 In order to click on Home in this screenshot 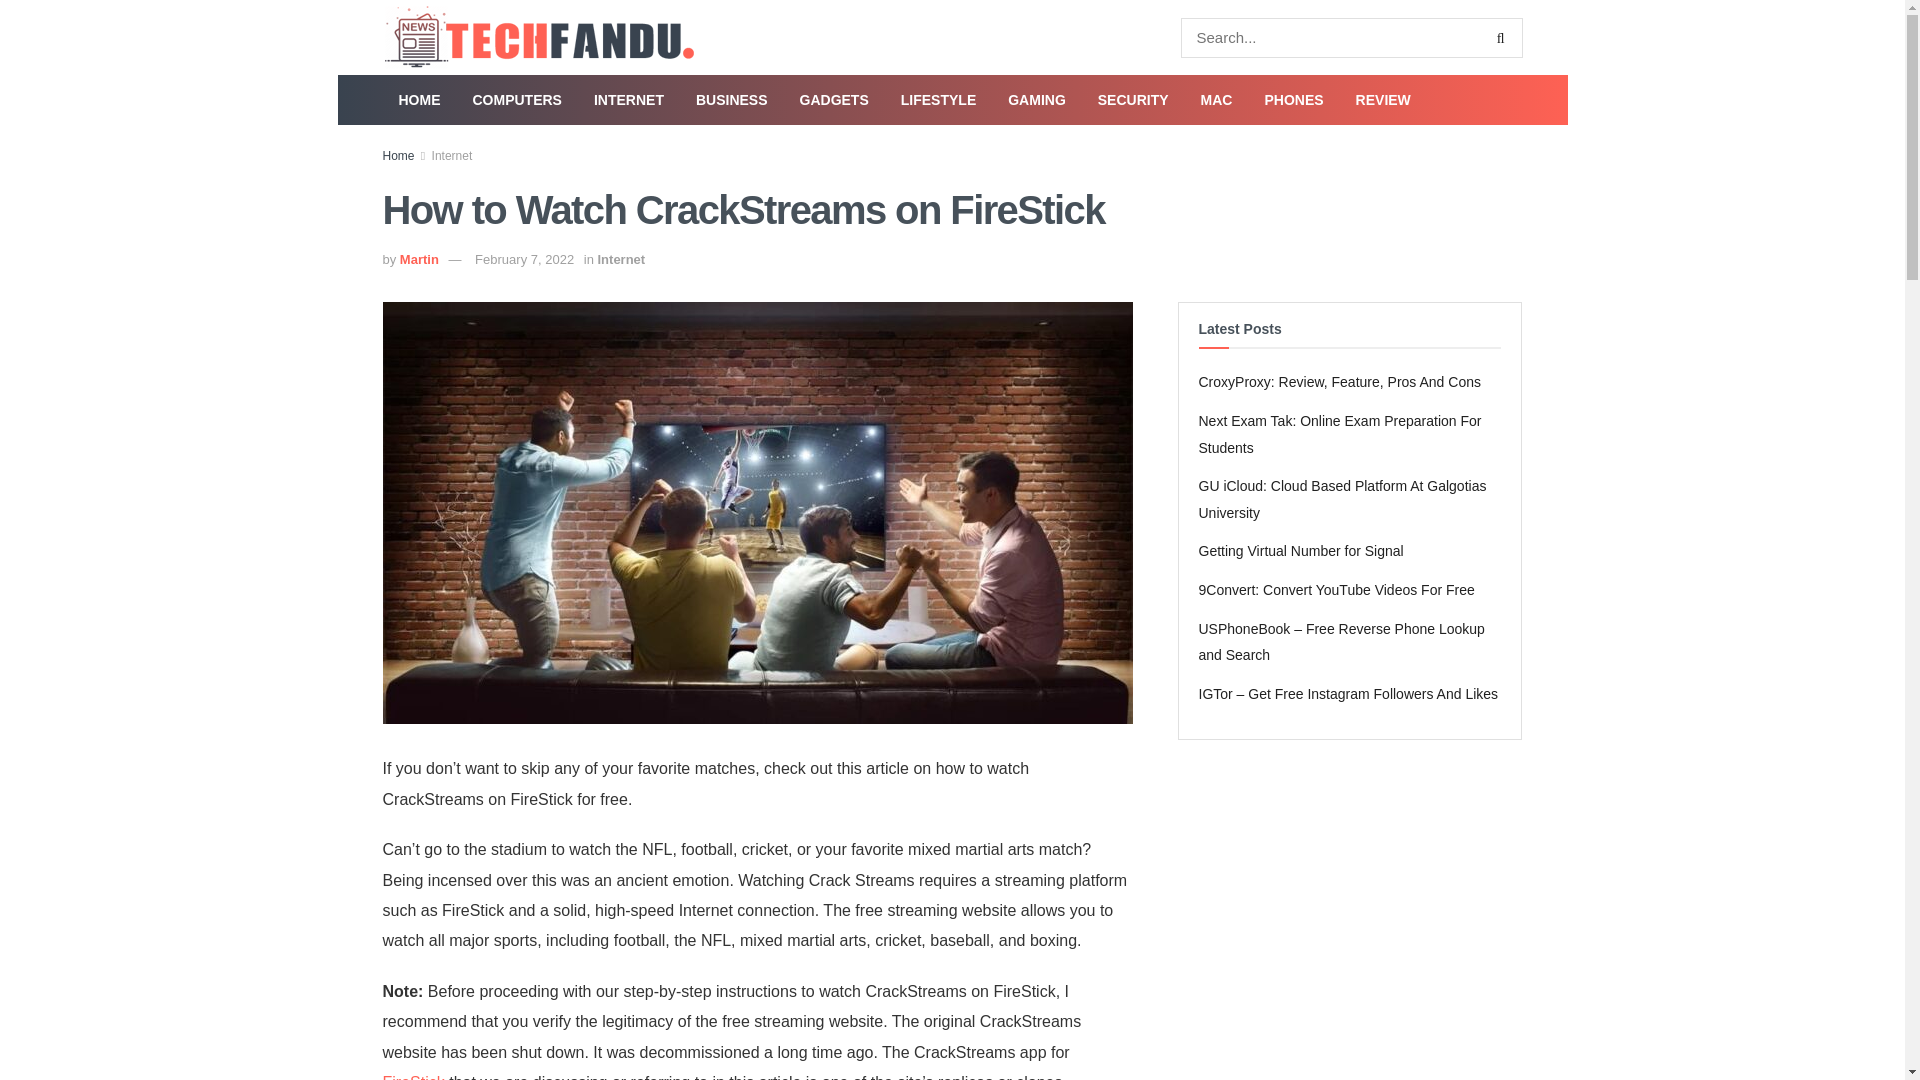, I will do `click(398, 156)`.